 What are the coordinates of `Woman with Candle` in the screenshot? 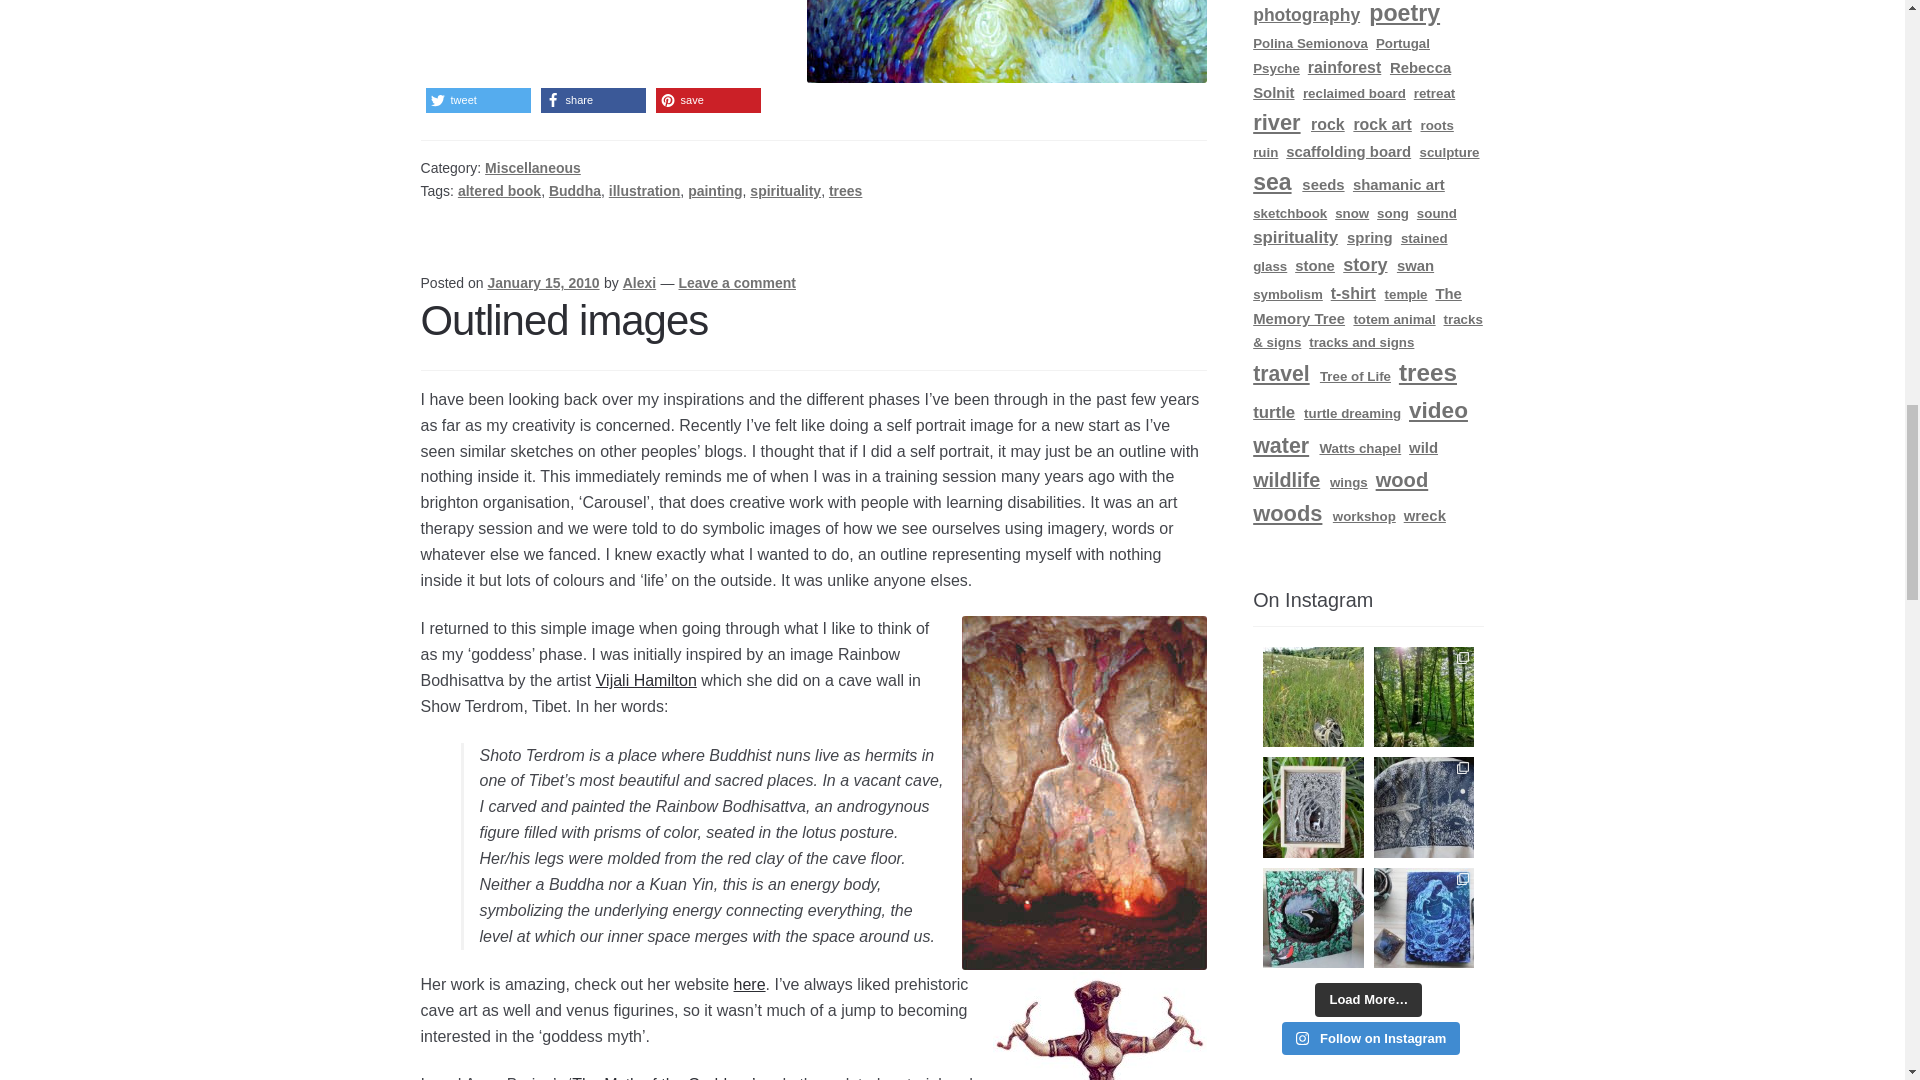 It's located at (1006, 42).